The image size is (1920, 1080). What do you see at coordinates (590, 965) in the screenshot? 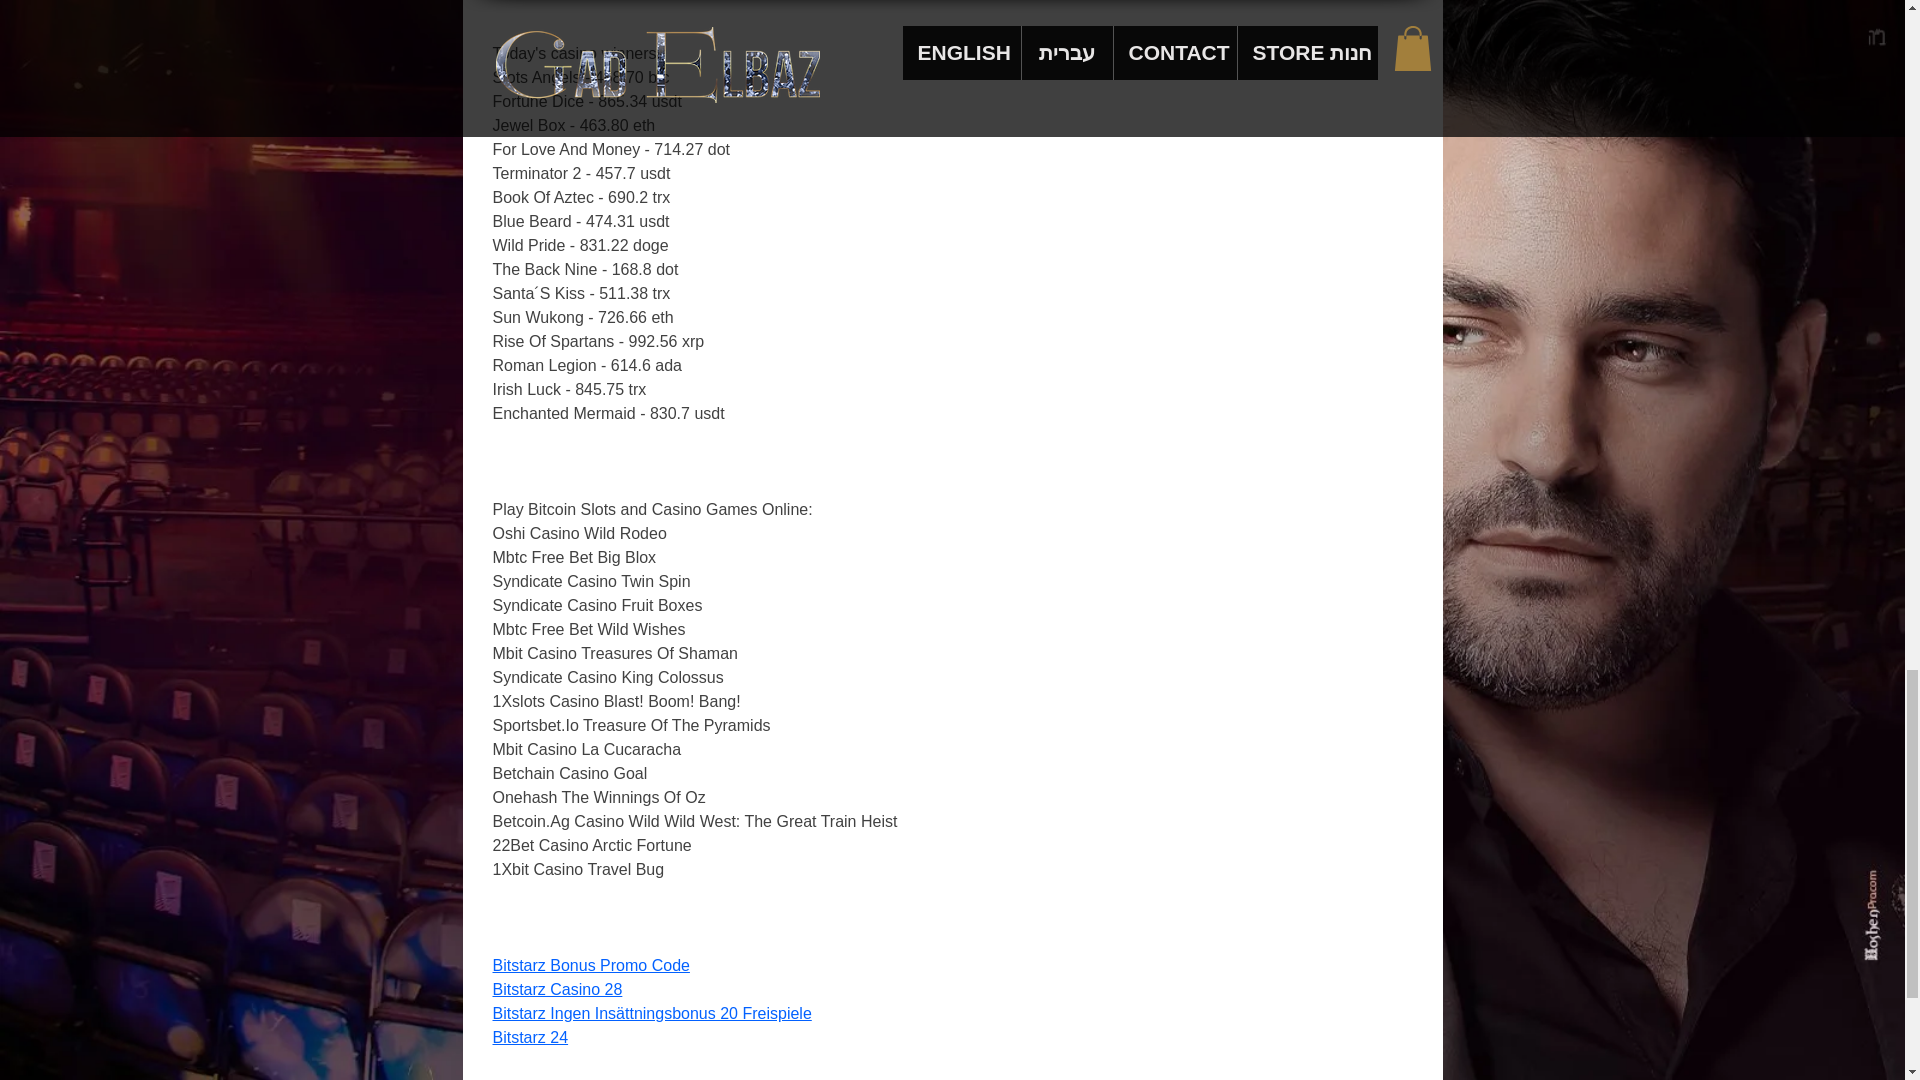
I see `Bitstarz Bonus Promo Code` at bounding box center [590, 965].